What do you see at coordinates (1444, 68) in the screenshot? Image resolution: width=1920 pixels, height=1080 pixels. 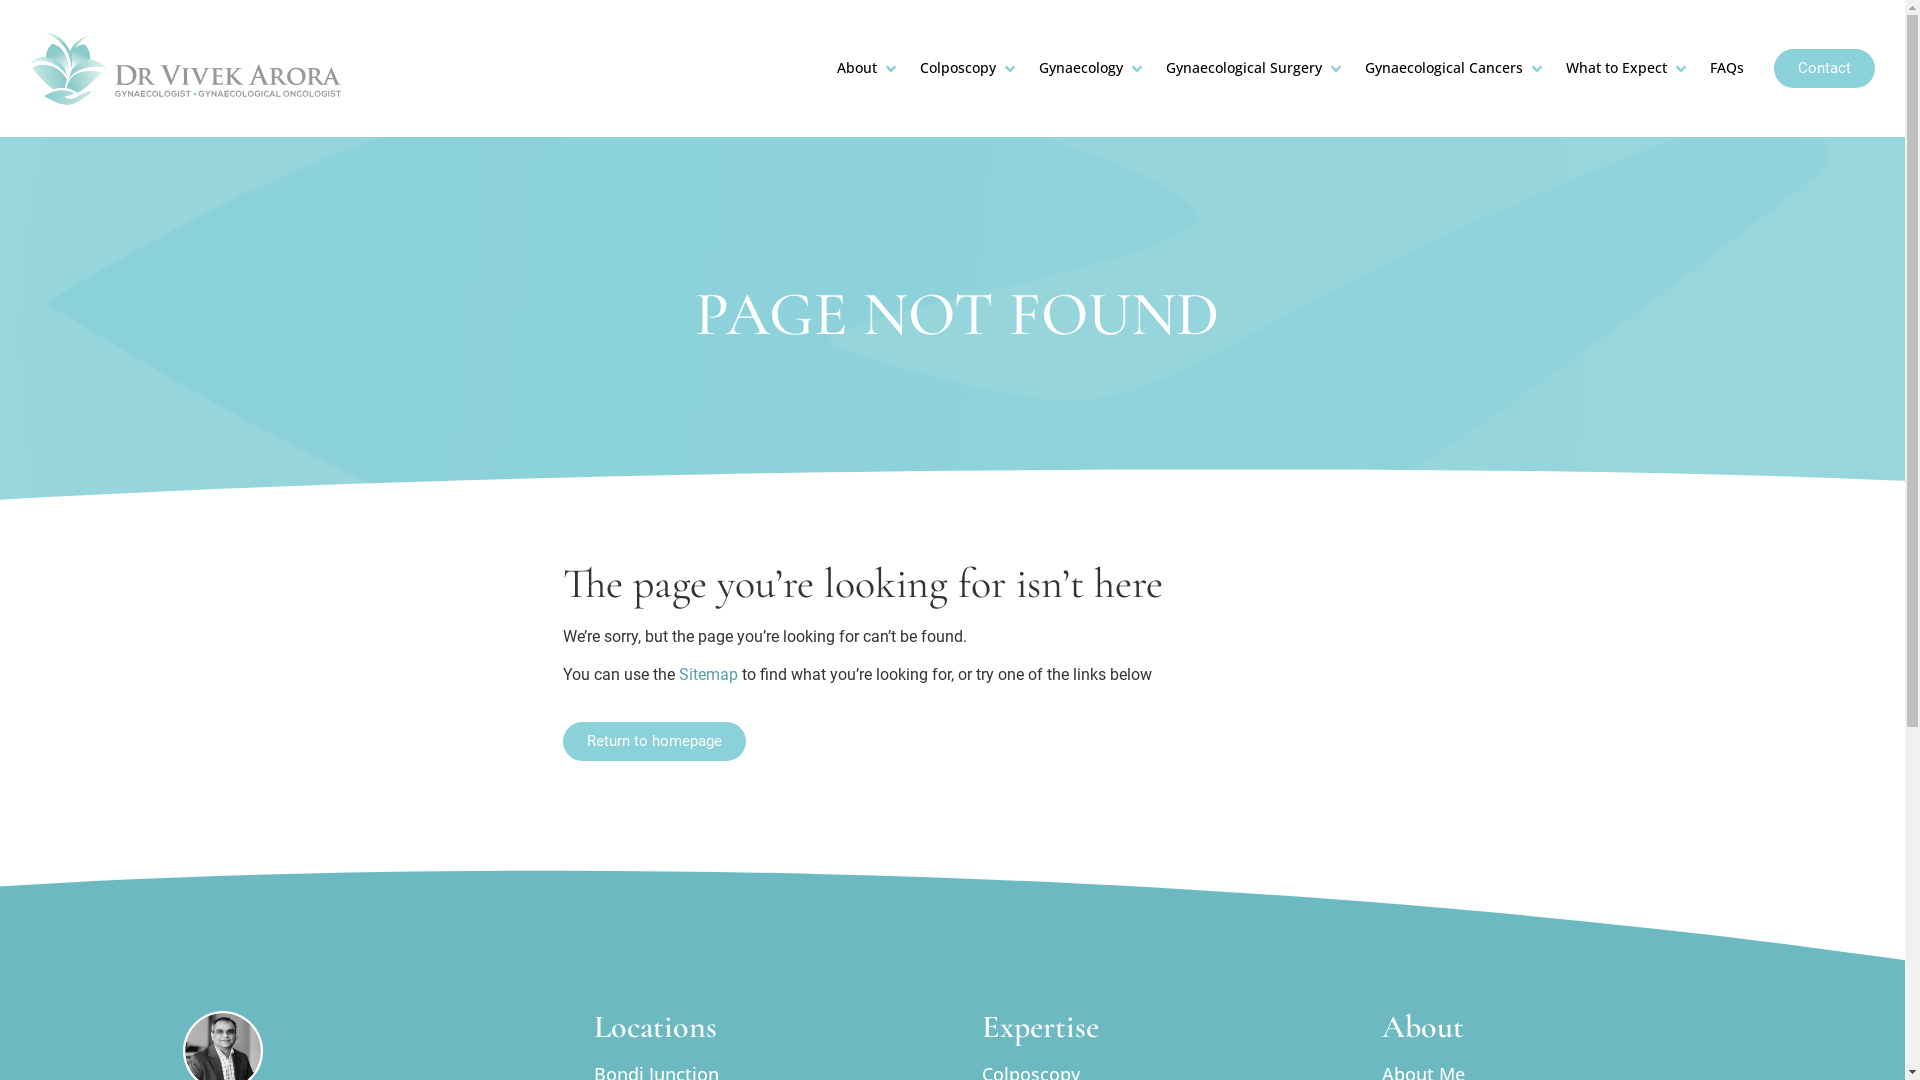 I see `Gynaecological Cancers` at bounding box center [1444, 68].